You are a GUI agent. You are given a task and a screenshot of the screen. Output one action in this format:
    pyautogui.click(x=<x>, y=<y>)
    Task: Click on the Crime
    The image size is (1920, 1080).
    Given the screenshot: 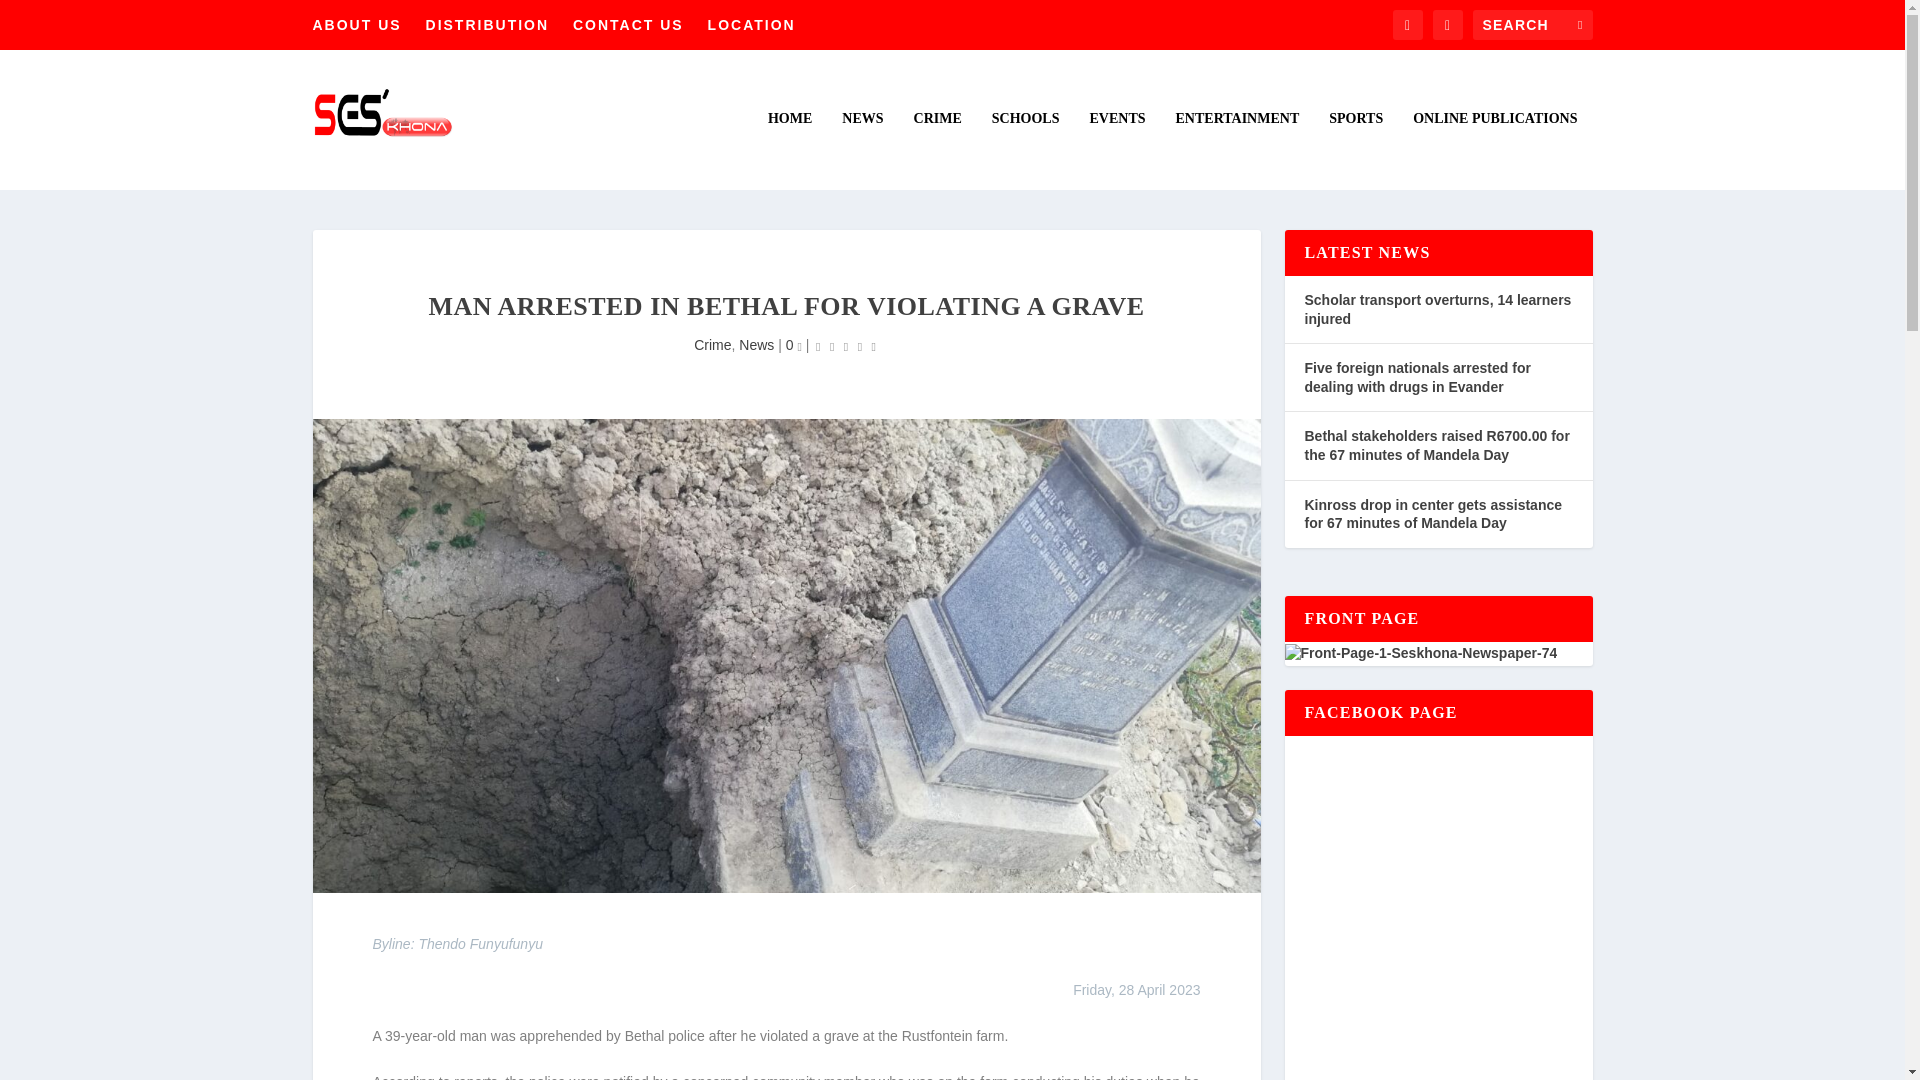 What is the action you would take?
    pyautogui.click(x=712, y=344)
    